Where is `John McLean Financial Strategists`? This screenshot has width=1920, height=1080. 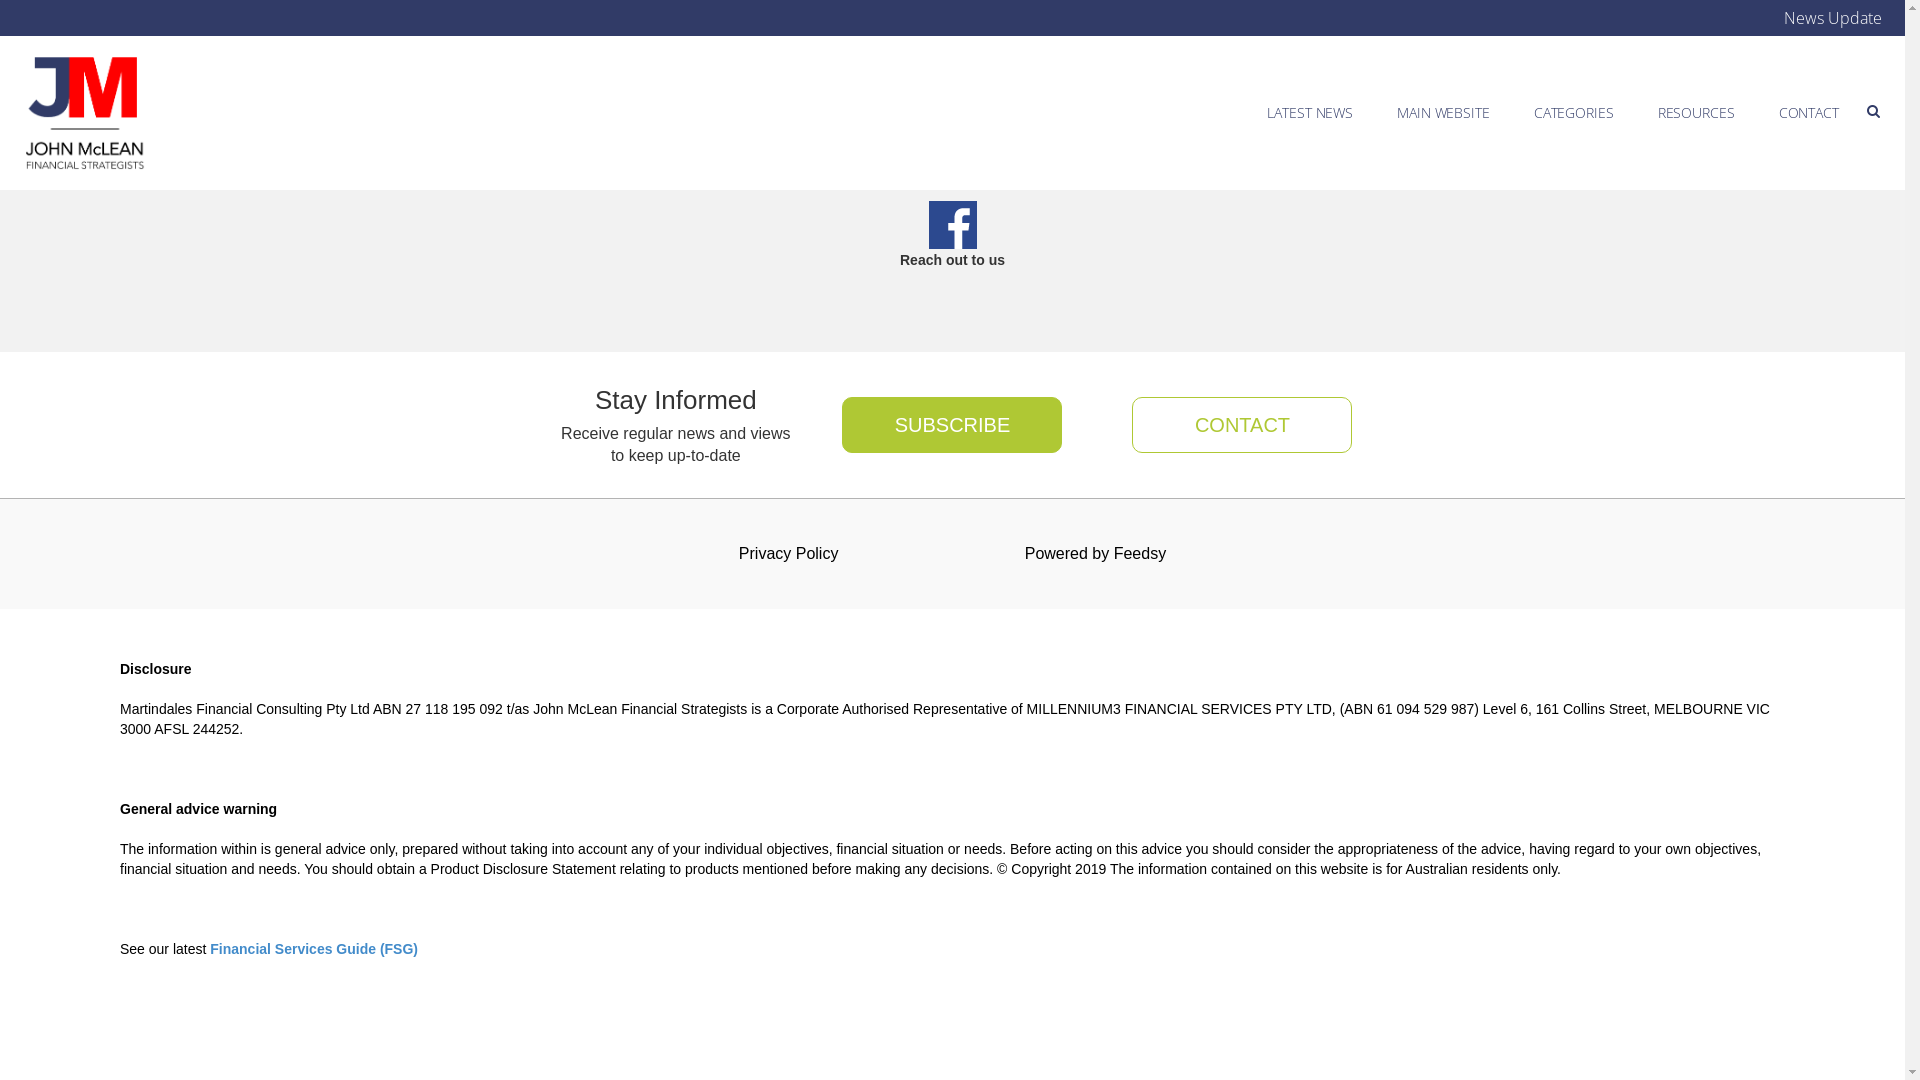
John McLean Financial Strategists is located at coordinates (85, 113).